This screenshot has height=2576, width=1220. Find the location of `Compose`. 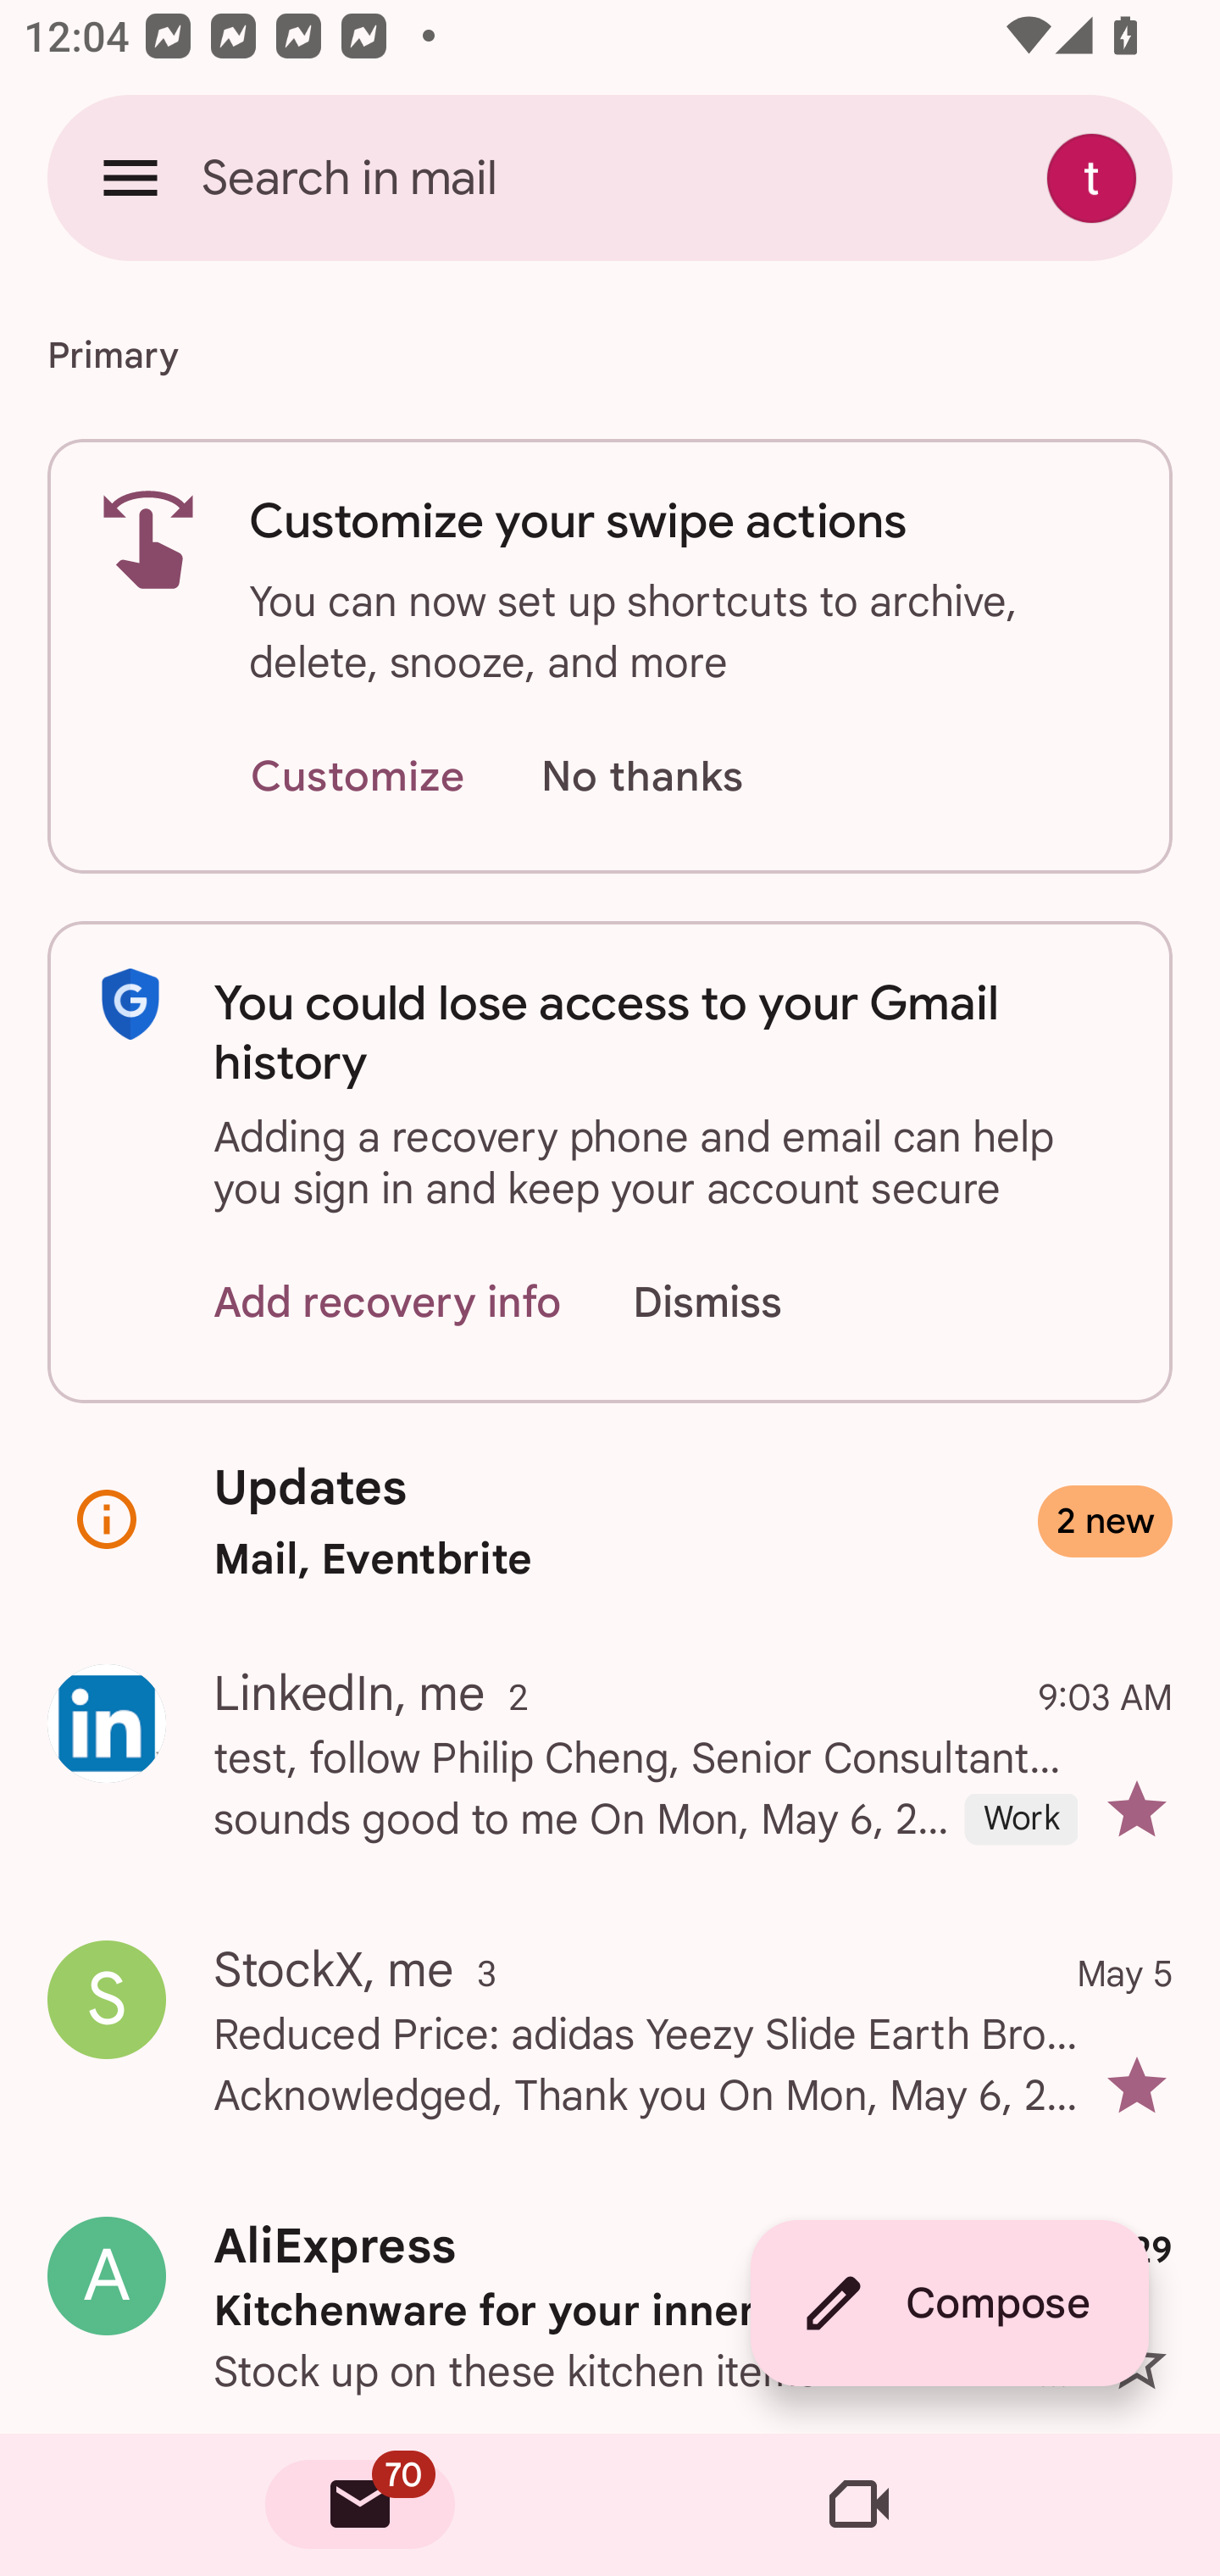

Compose is located at coordinates (949, 2303).